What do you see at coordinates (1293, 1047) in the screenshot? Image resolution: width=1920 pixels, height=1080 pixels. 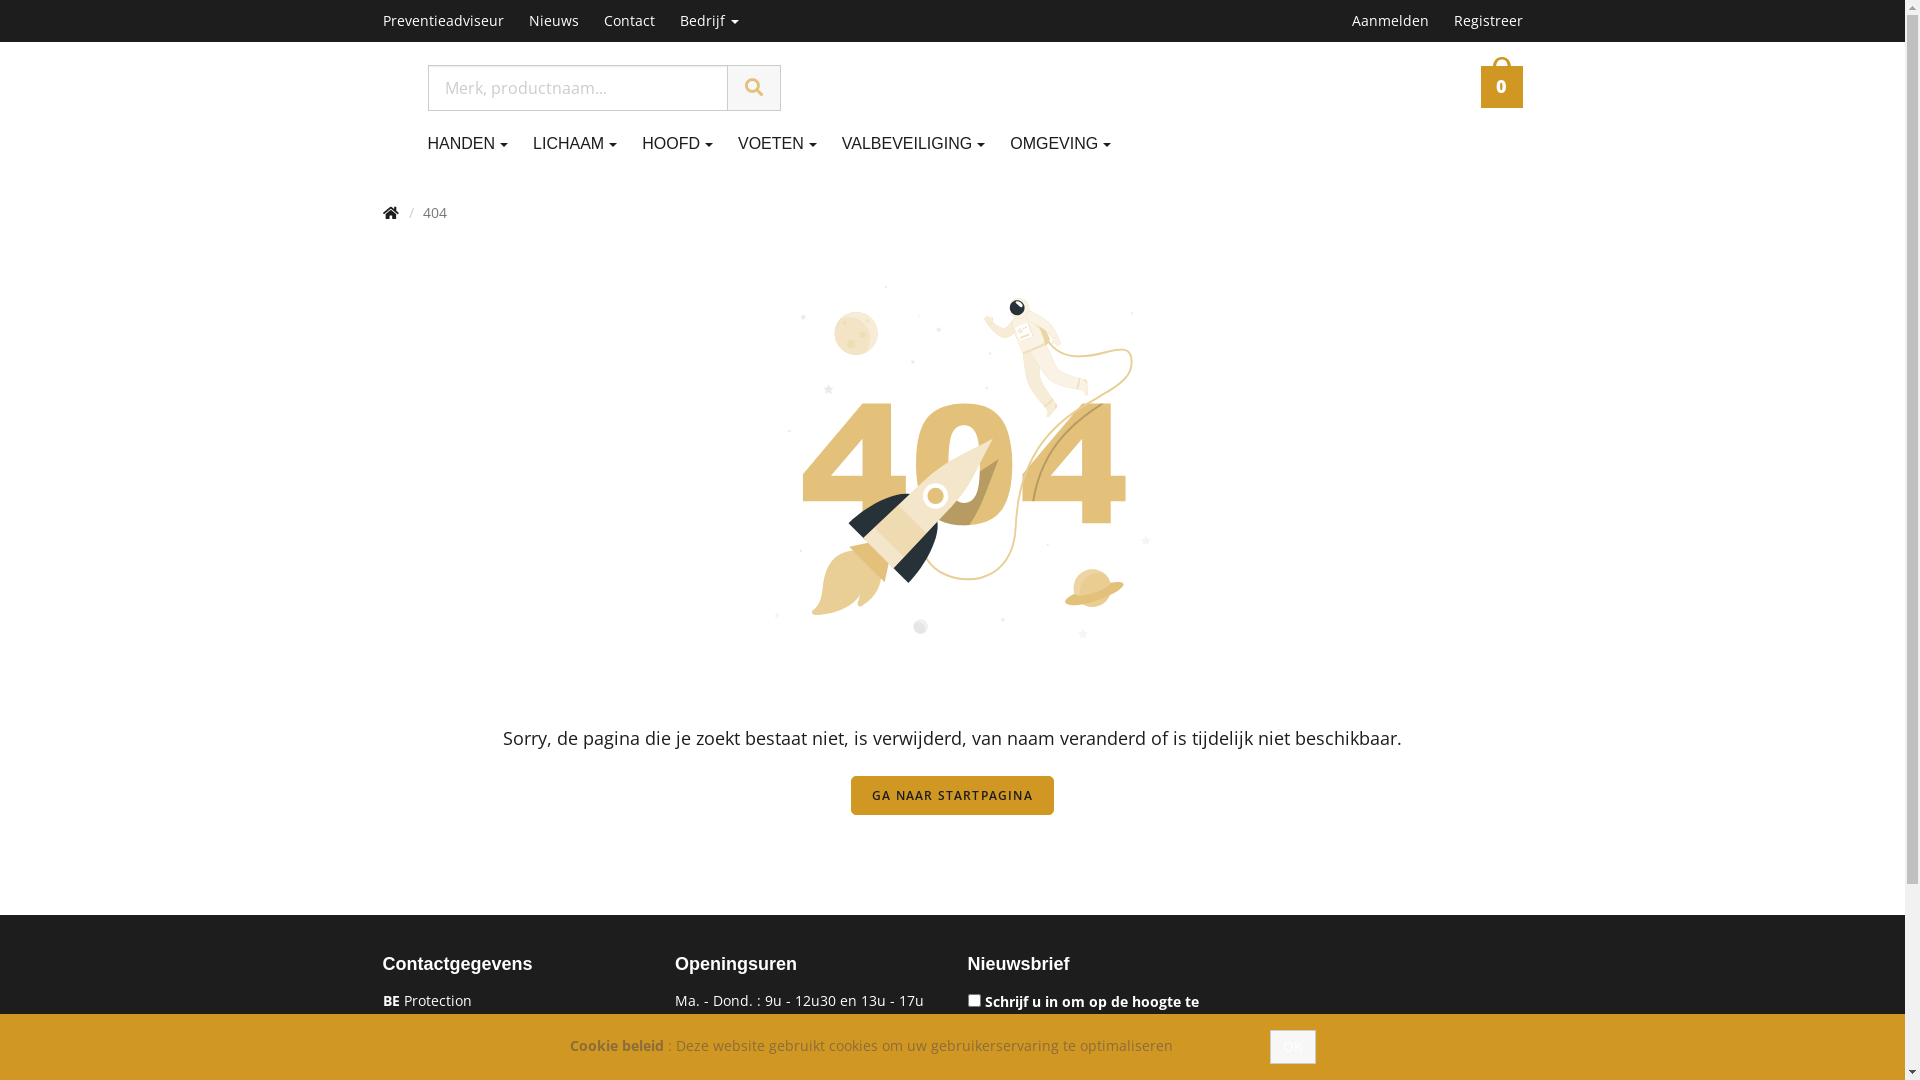 I see `OK` at bounding box center [1293, 1047].